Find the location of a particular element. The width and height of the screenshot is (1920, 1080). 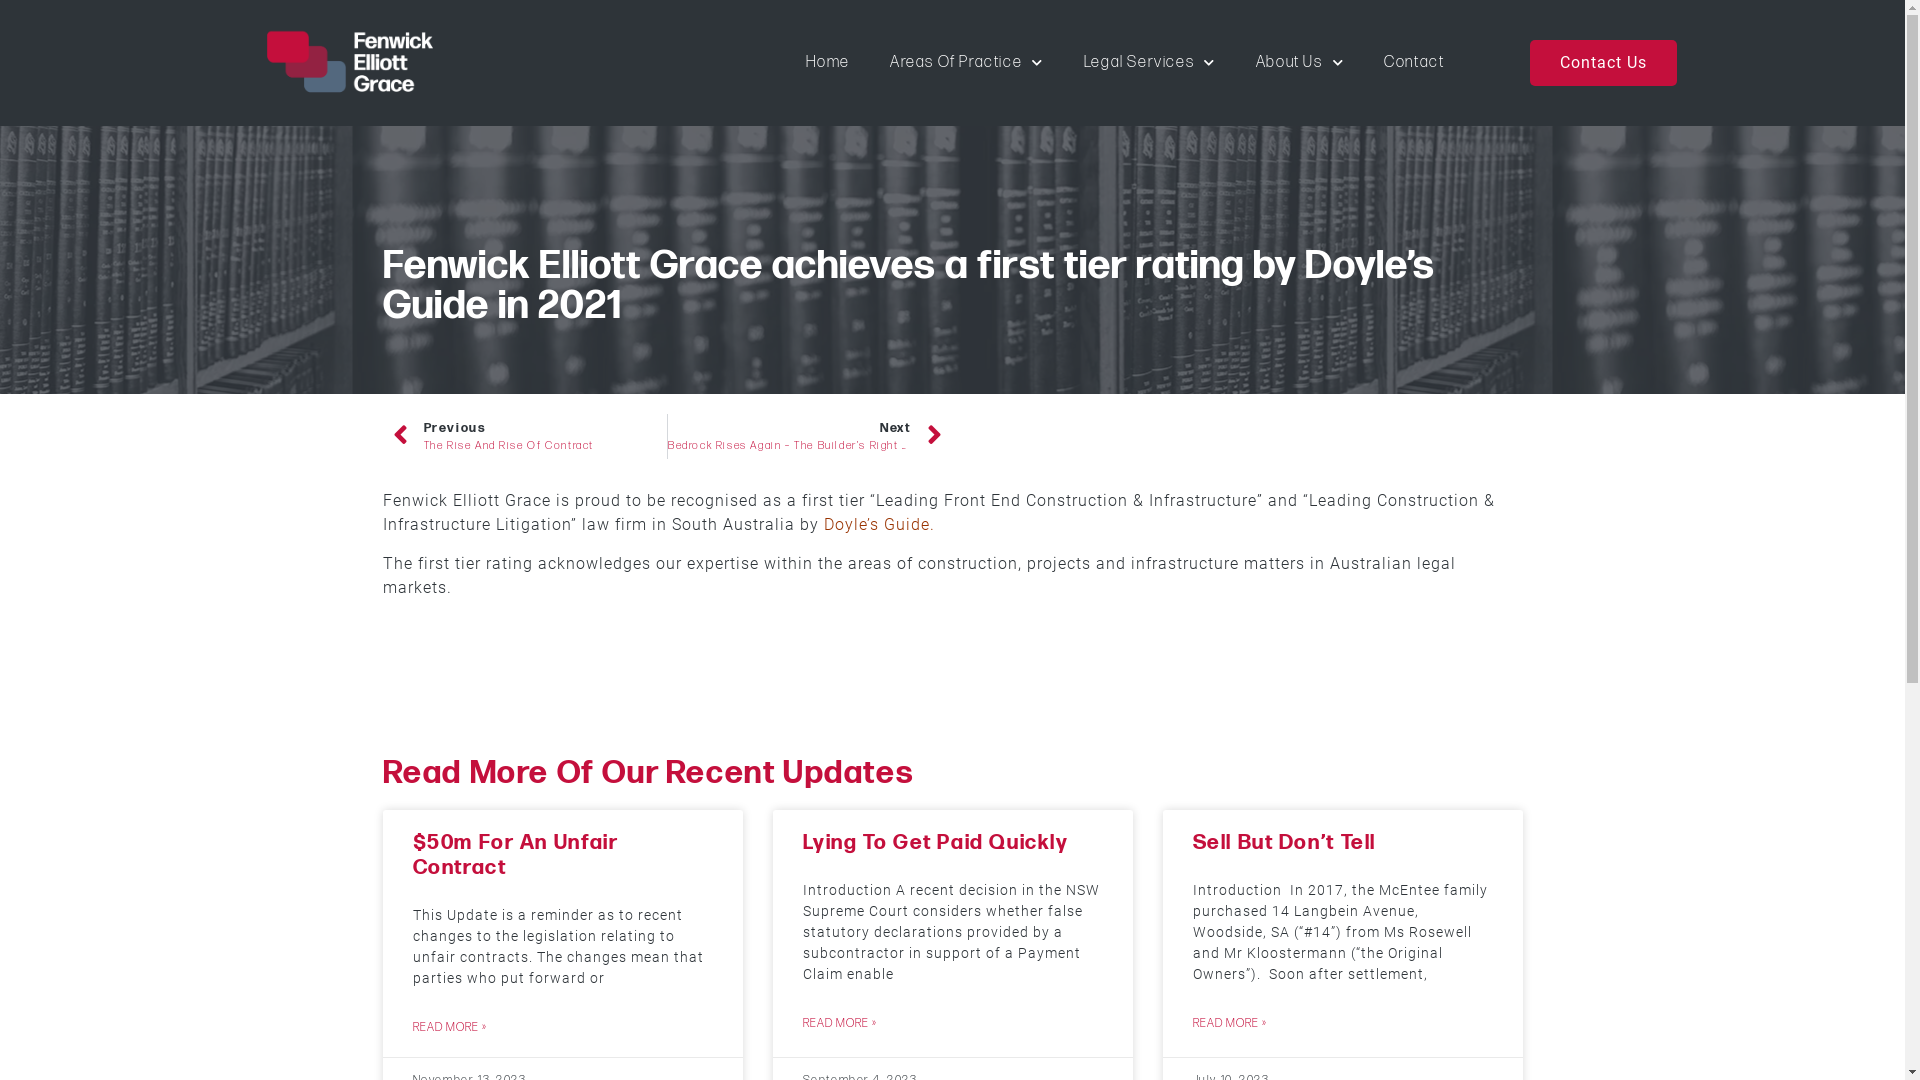

About Us is located at coordinates (1300, 63).